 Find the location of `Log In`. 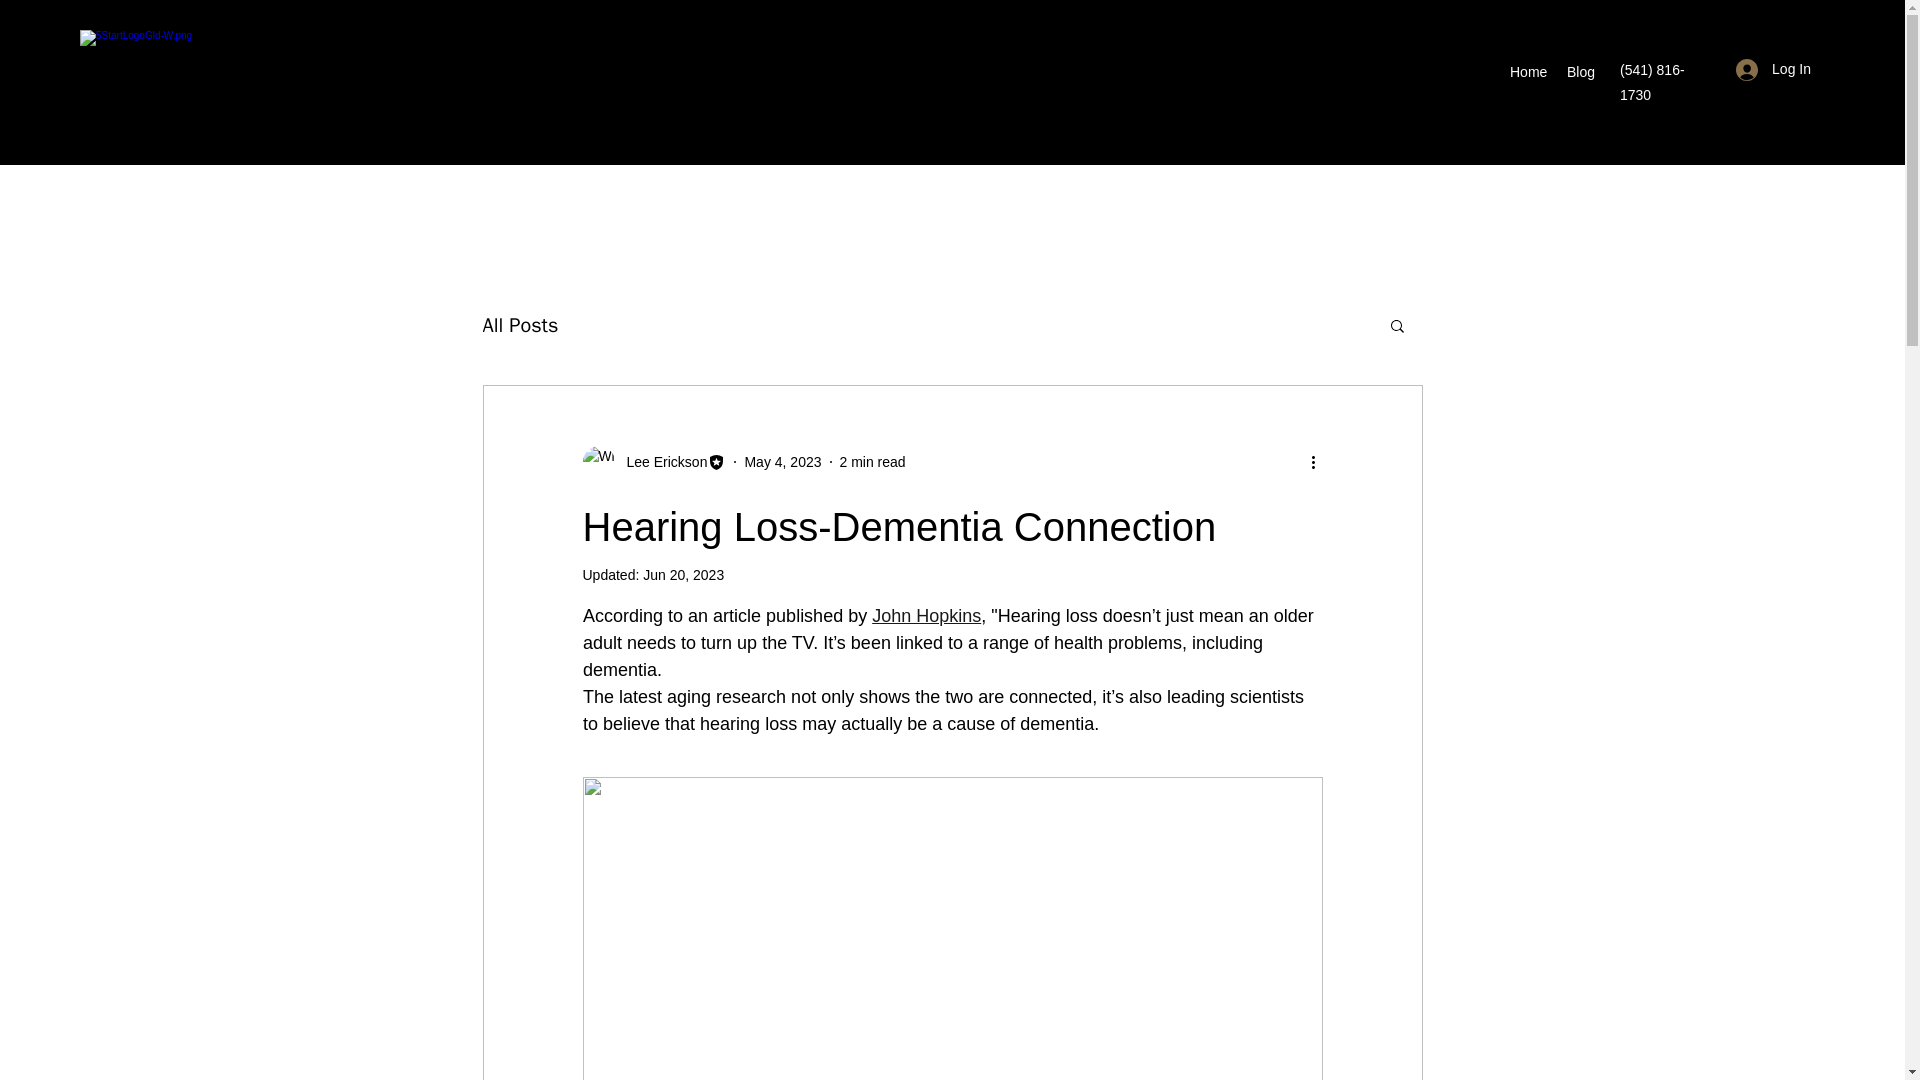

Log In is located at coordinates (1774, 68).